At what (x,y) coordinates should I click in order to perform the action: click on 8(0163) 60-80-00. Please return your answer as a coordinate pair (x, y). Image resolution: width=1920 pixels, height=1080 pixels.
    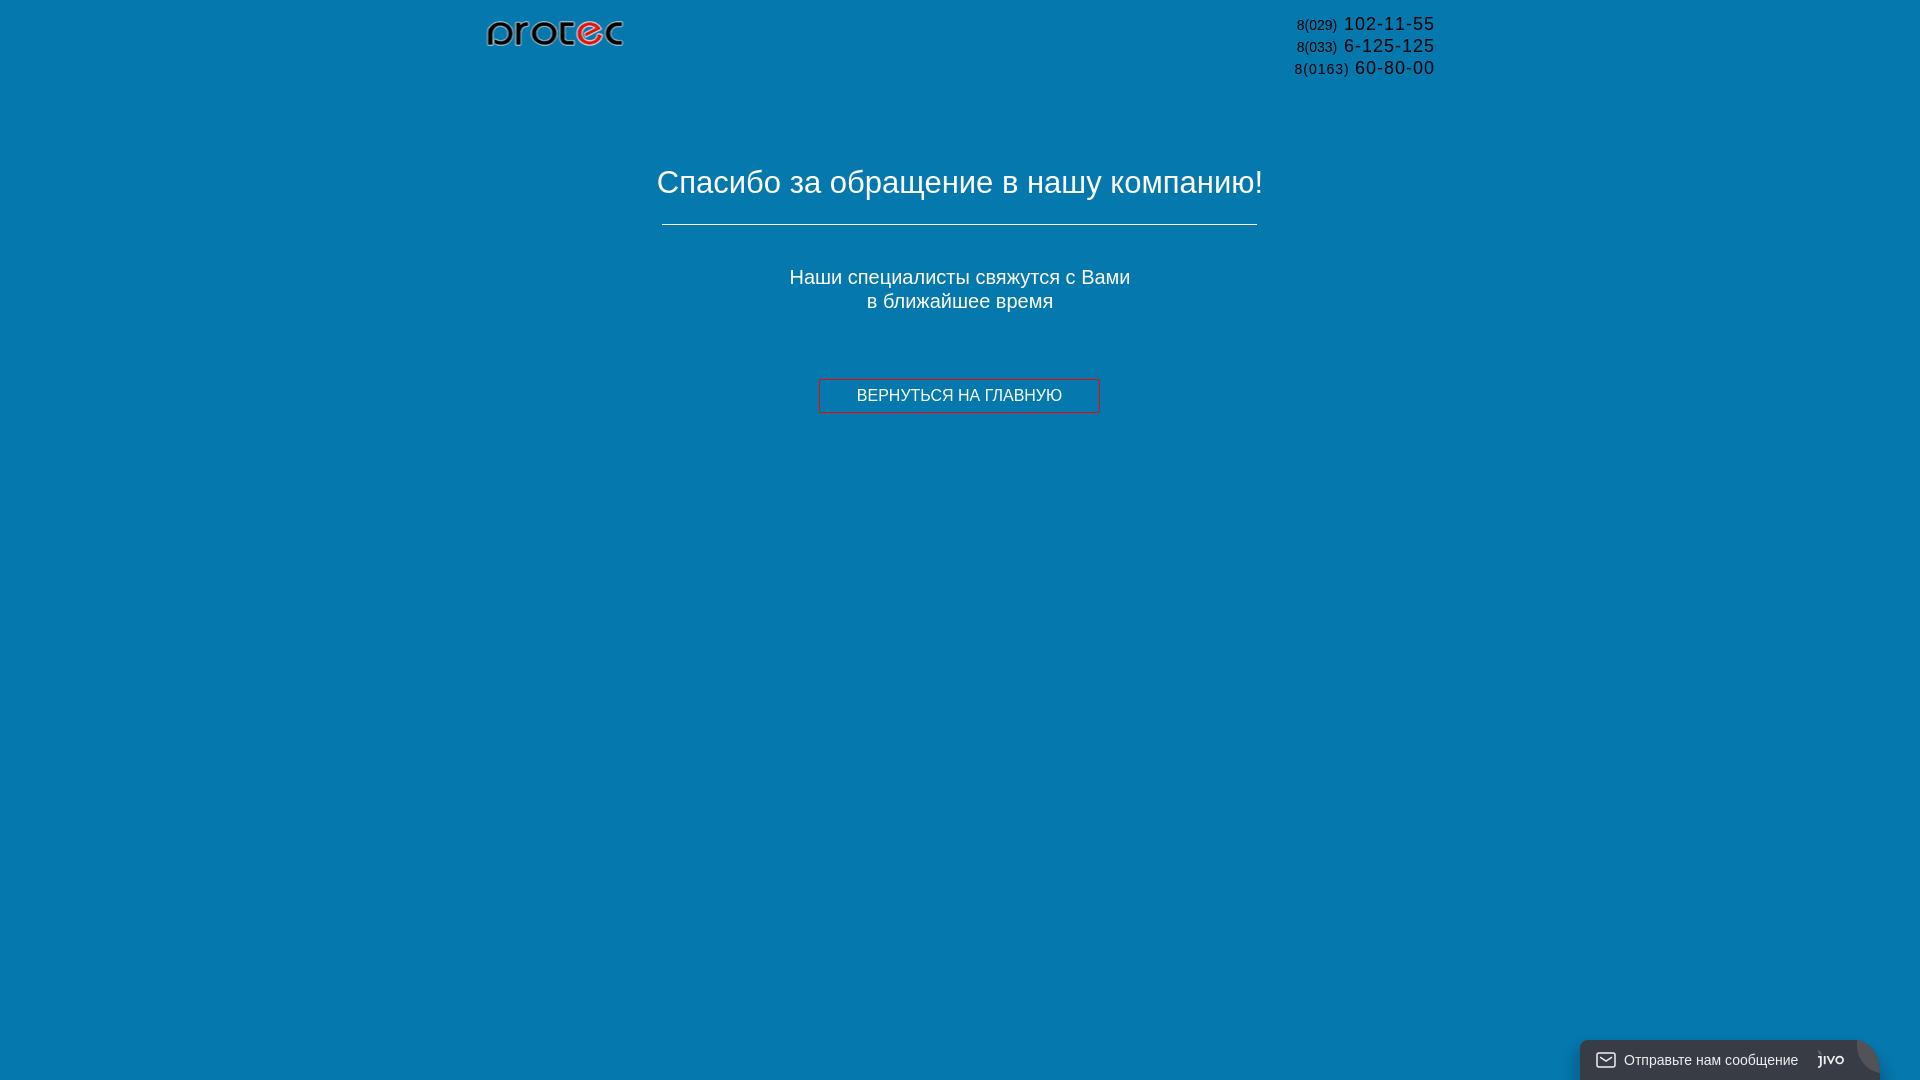
    Looking at the image, I should click on (1364, 69).